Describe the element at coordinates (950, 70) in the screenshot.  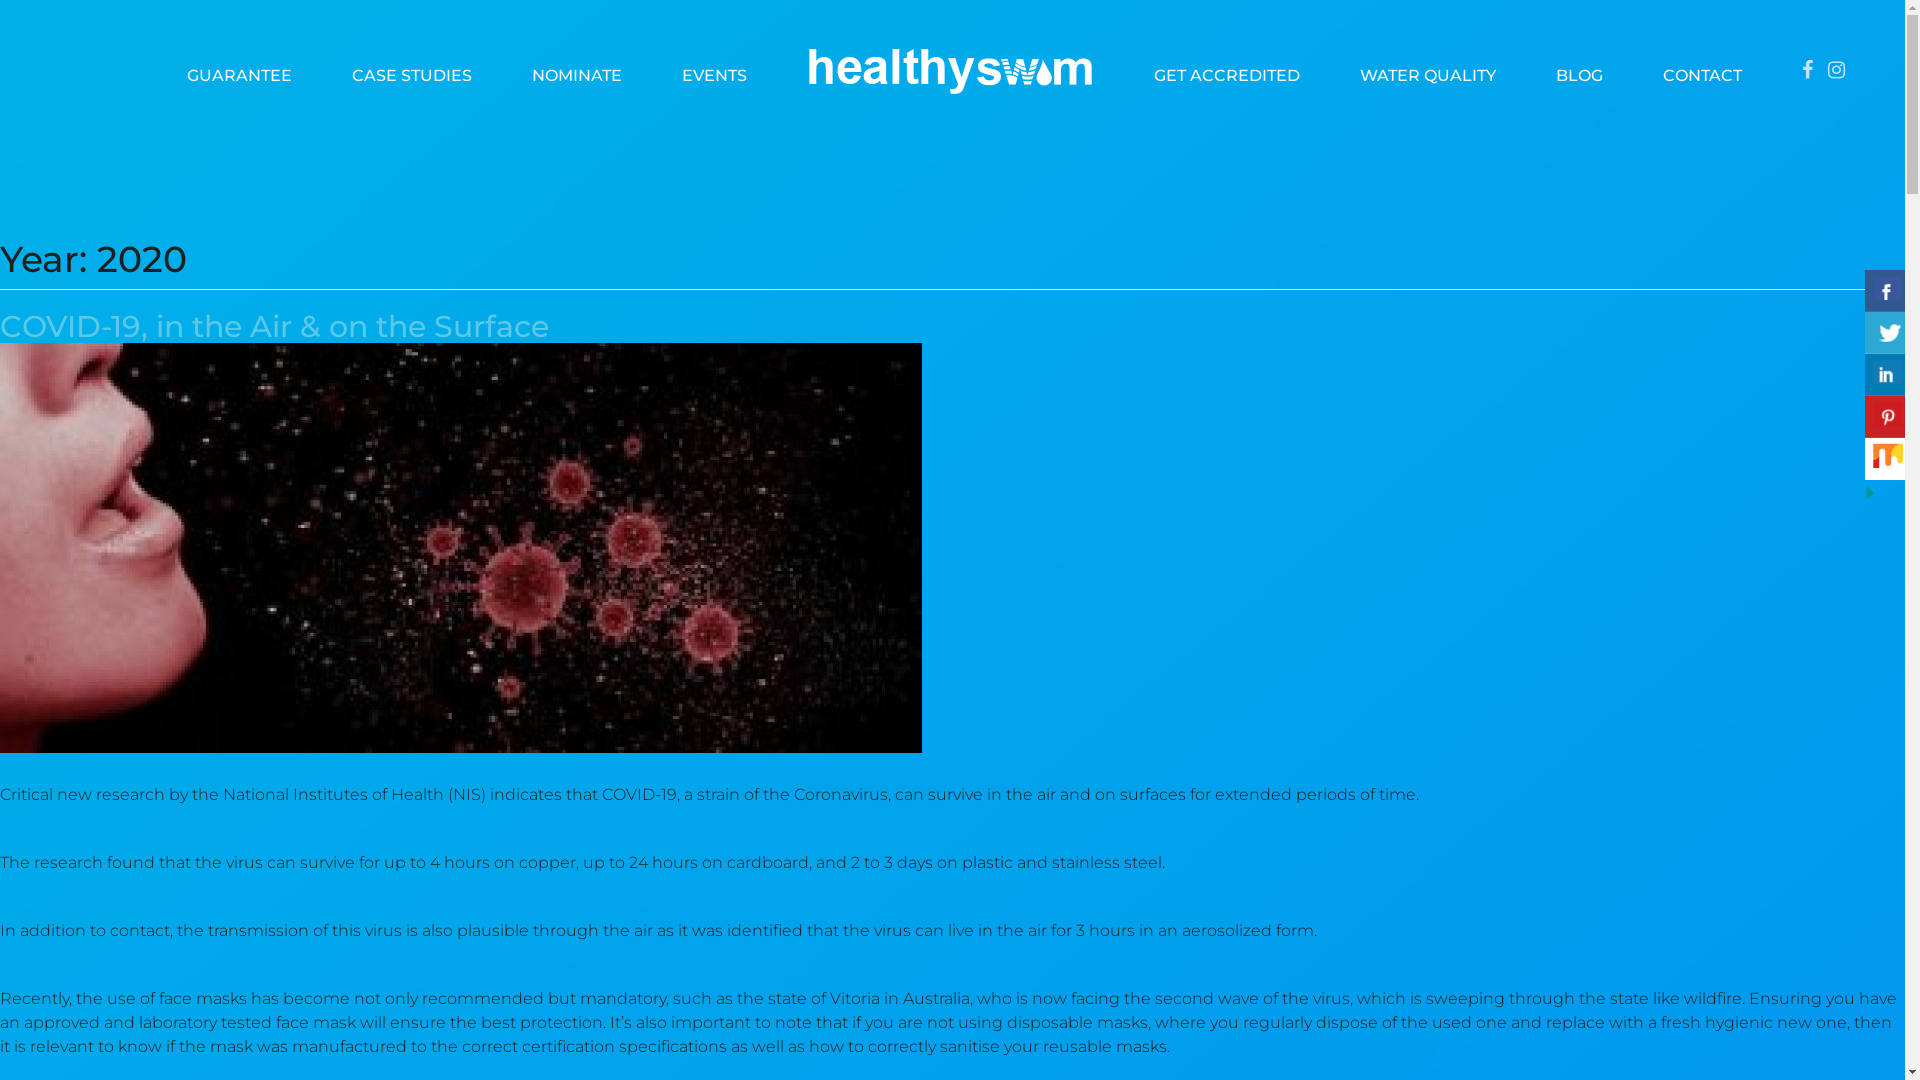
I see `HOME V2` at that location.